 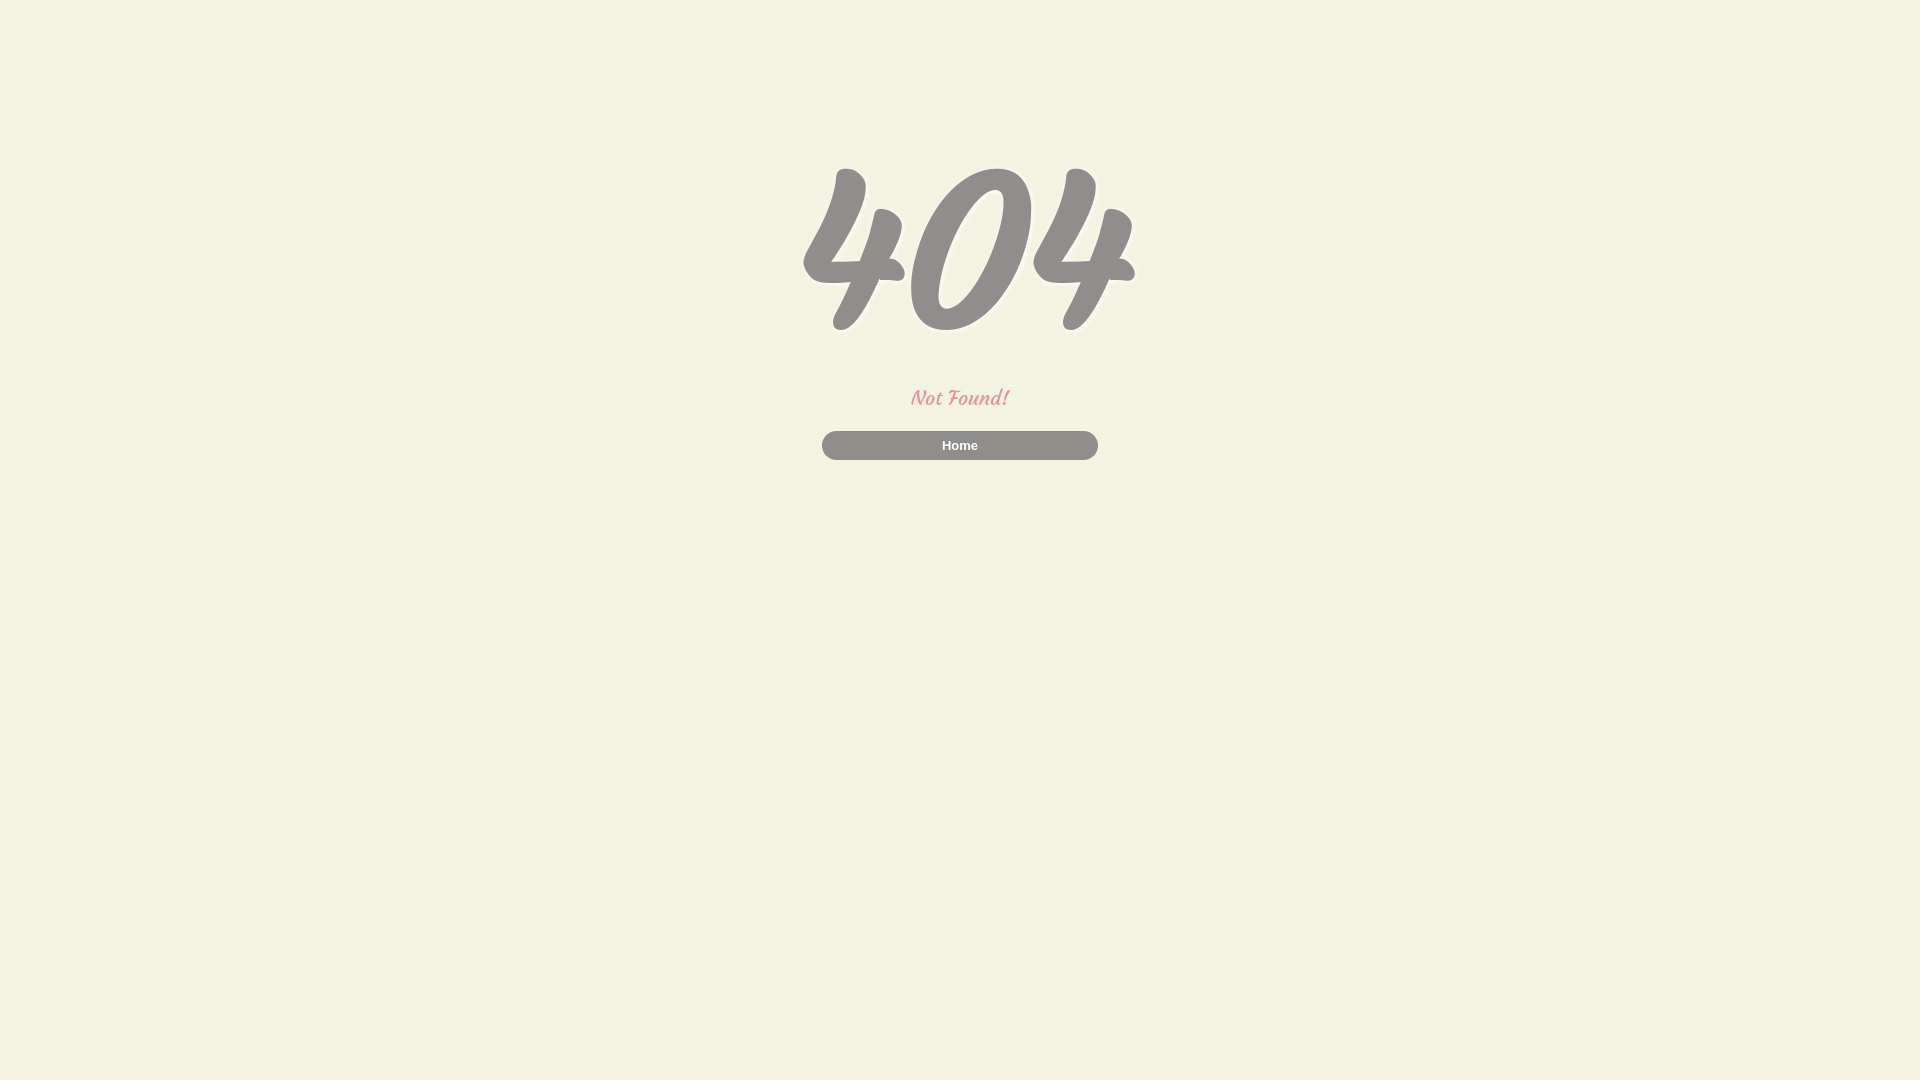 What do you see at coordinates (960, 446) in the screenshot?
I see `Home` at bounding box center [960, 446].